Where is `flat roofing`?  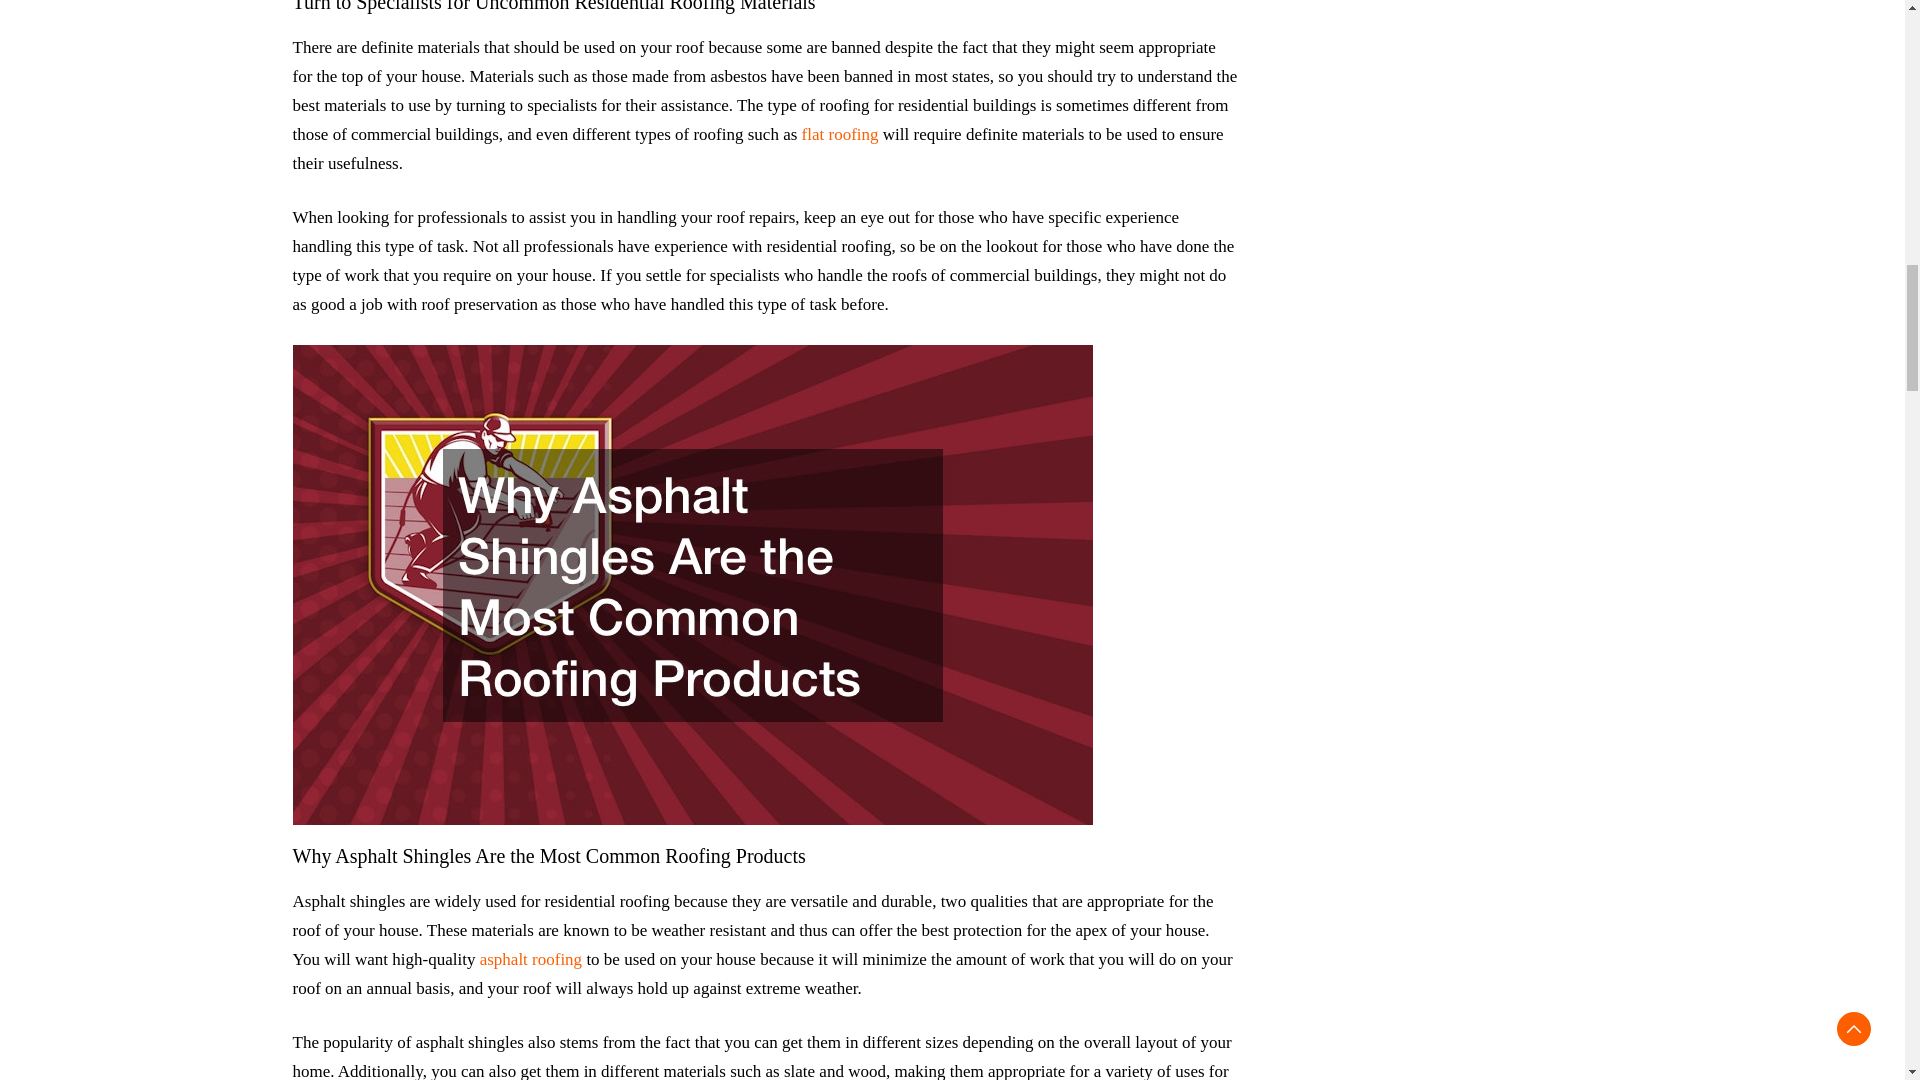
flat roofing is located at coordinates (840, 134).